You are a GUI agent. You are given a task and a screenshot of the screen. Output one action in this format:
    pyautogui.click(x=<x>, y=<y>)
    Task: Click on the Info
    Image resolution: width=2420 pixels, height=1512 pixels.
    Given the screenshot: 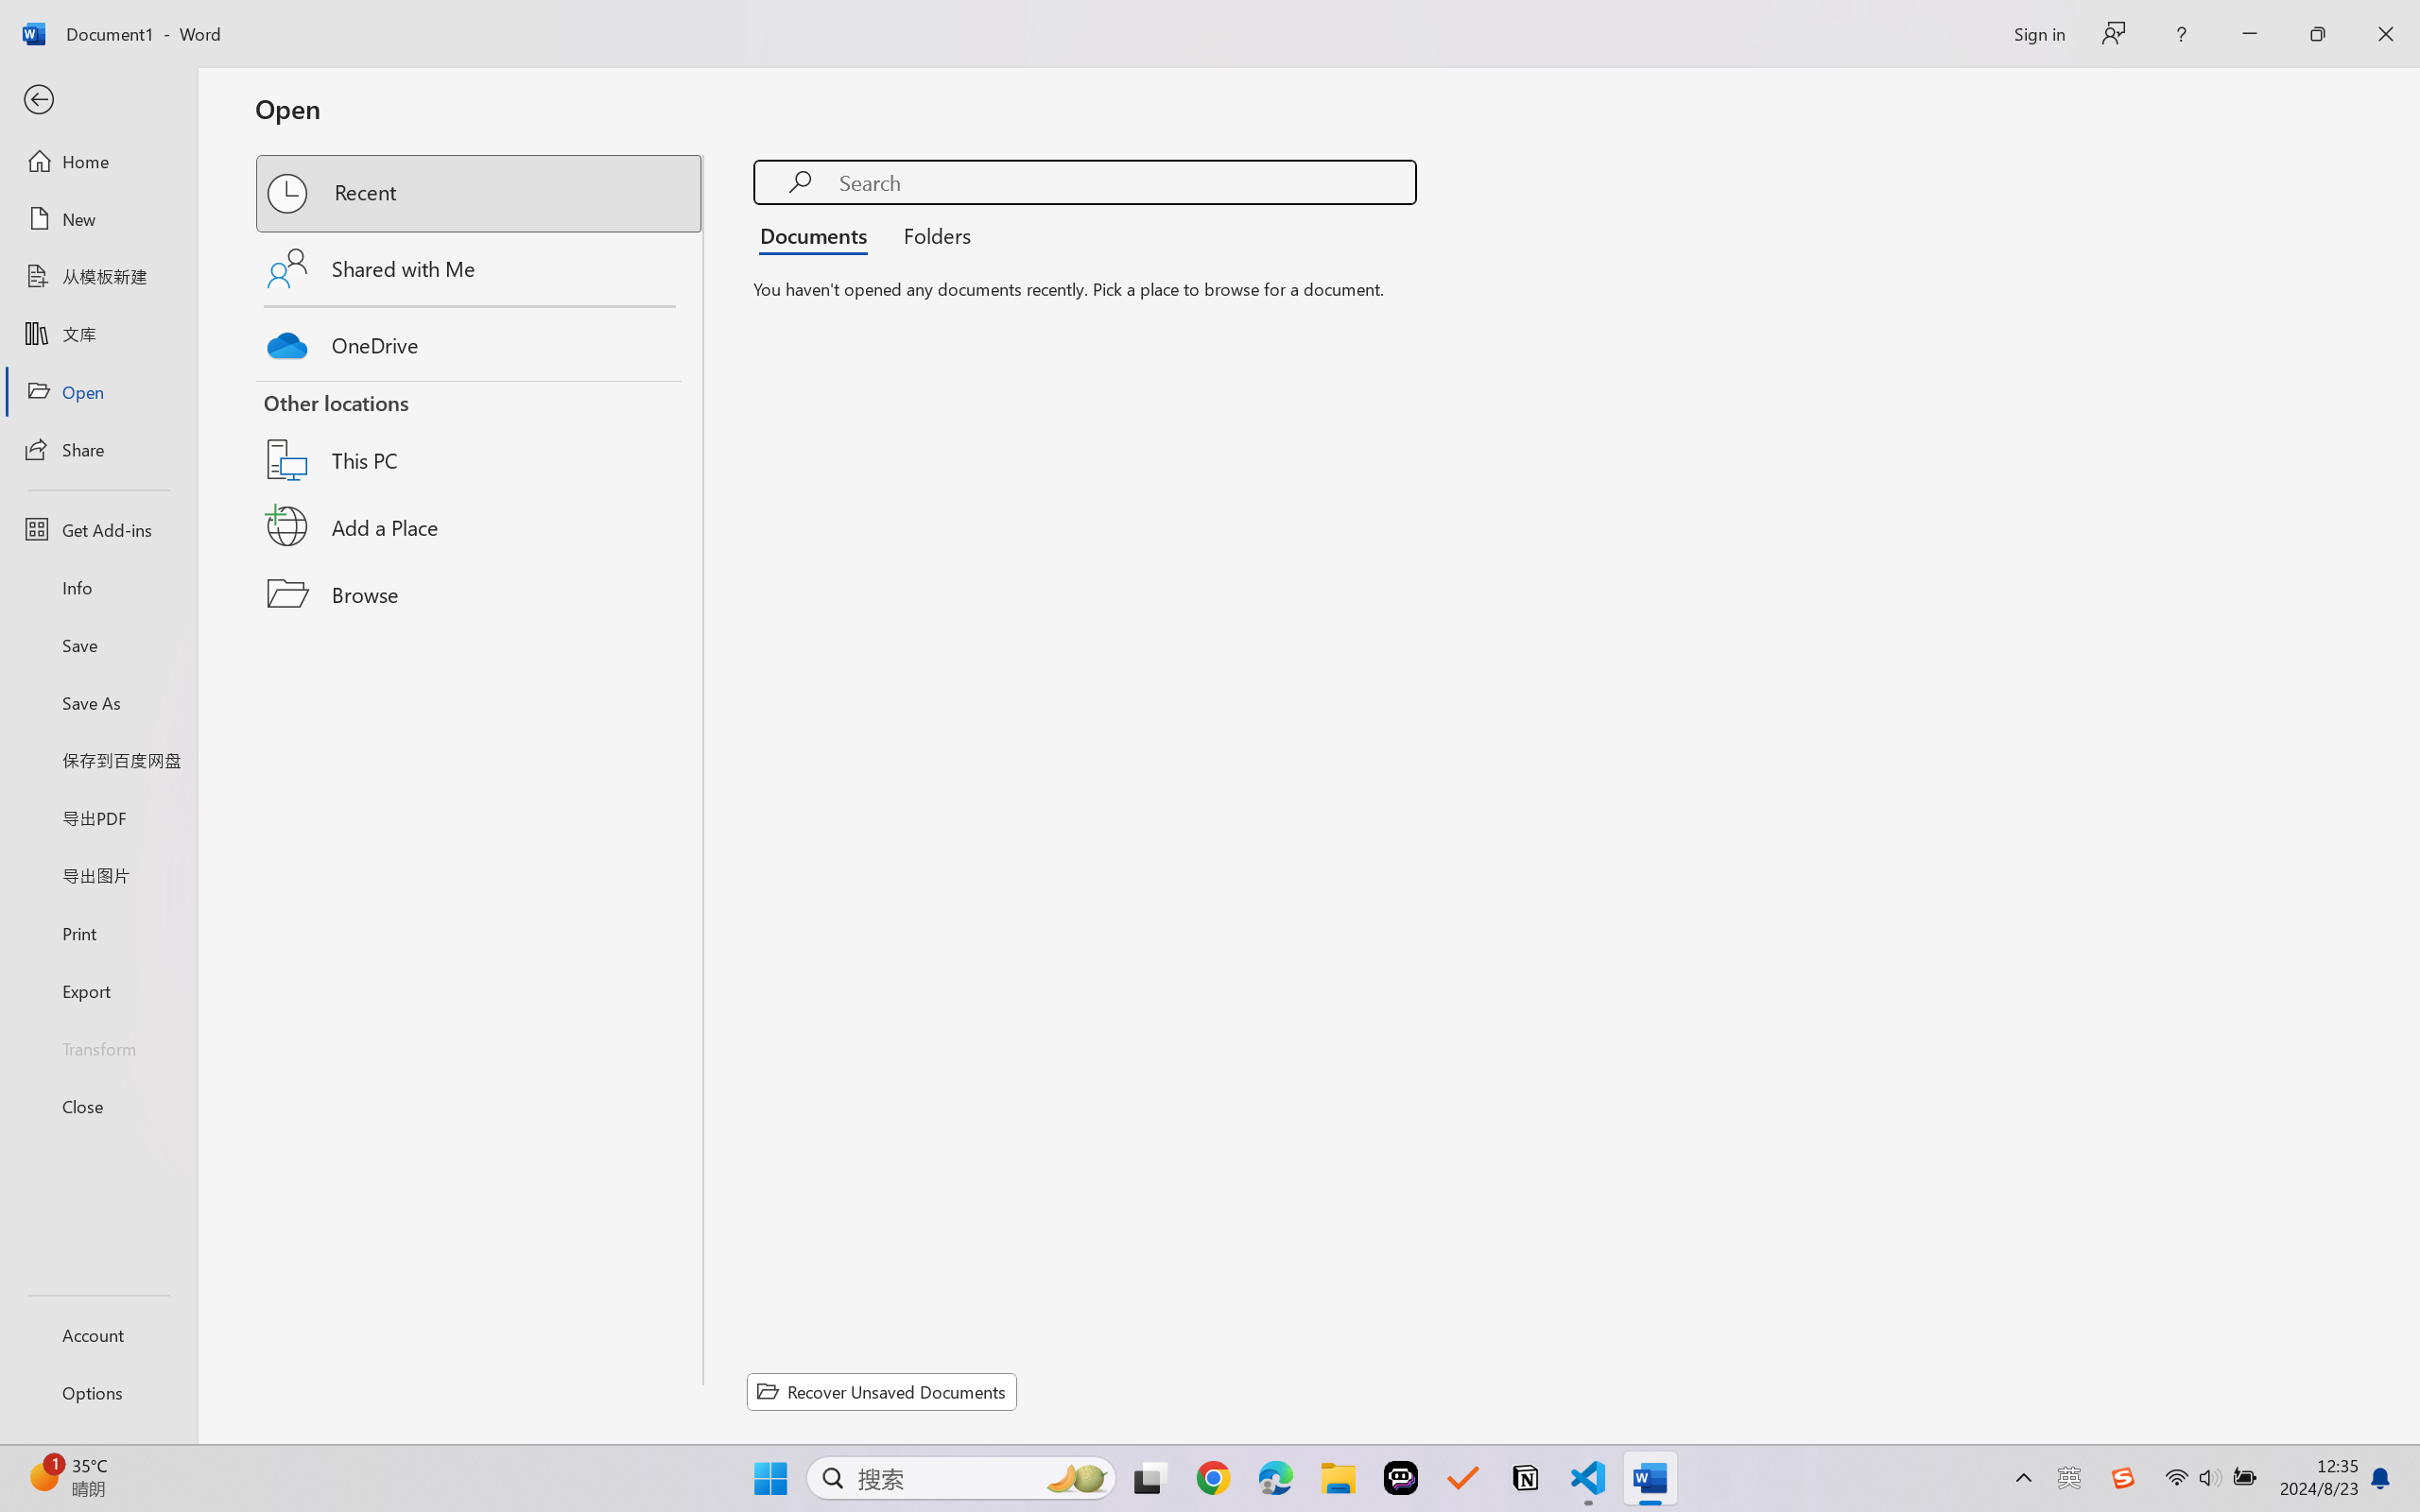 What is the action you would take?
    pyautogui.click(x=98, y=587)
    